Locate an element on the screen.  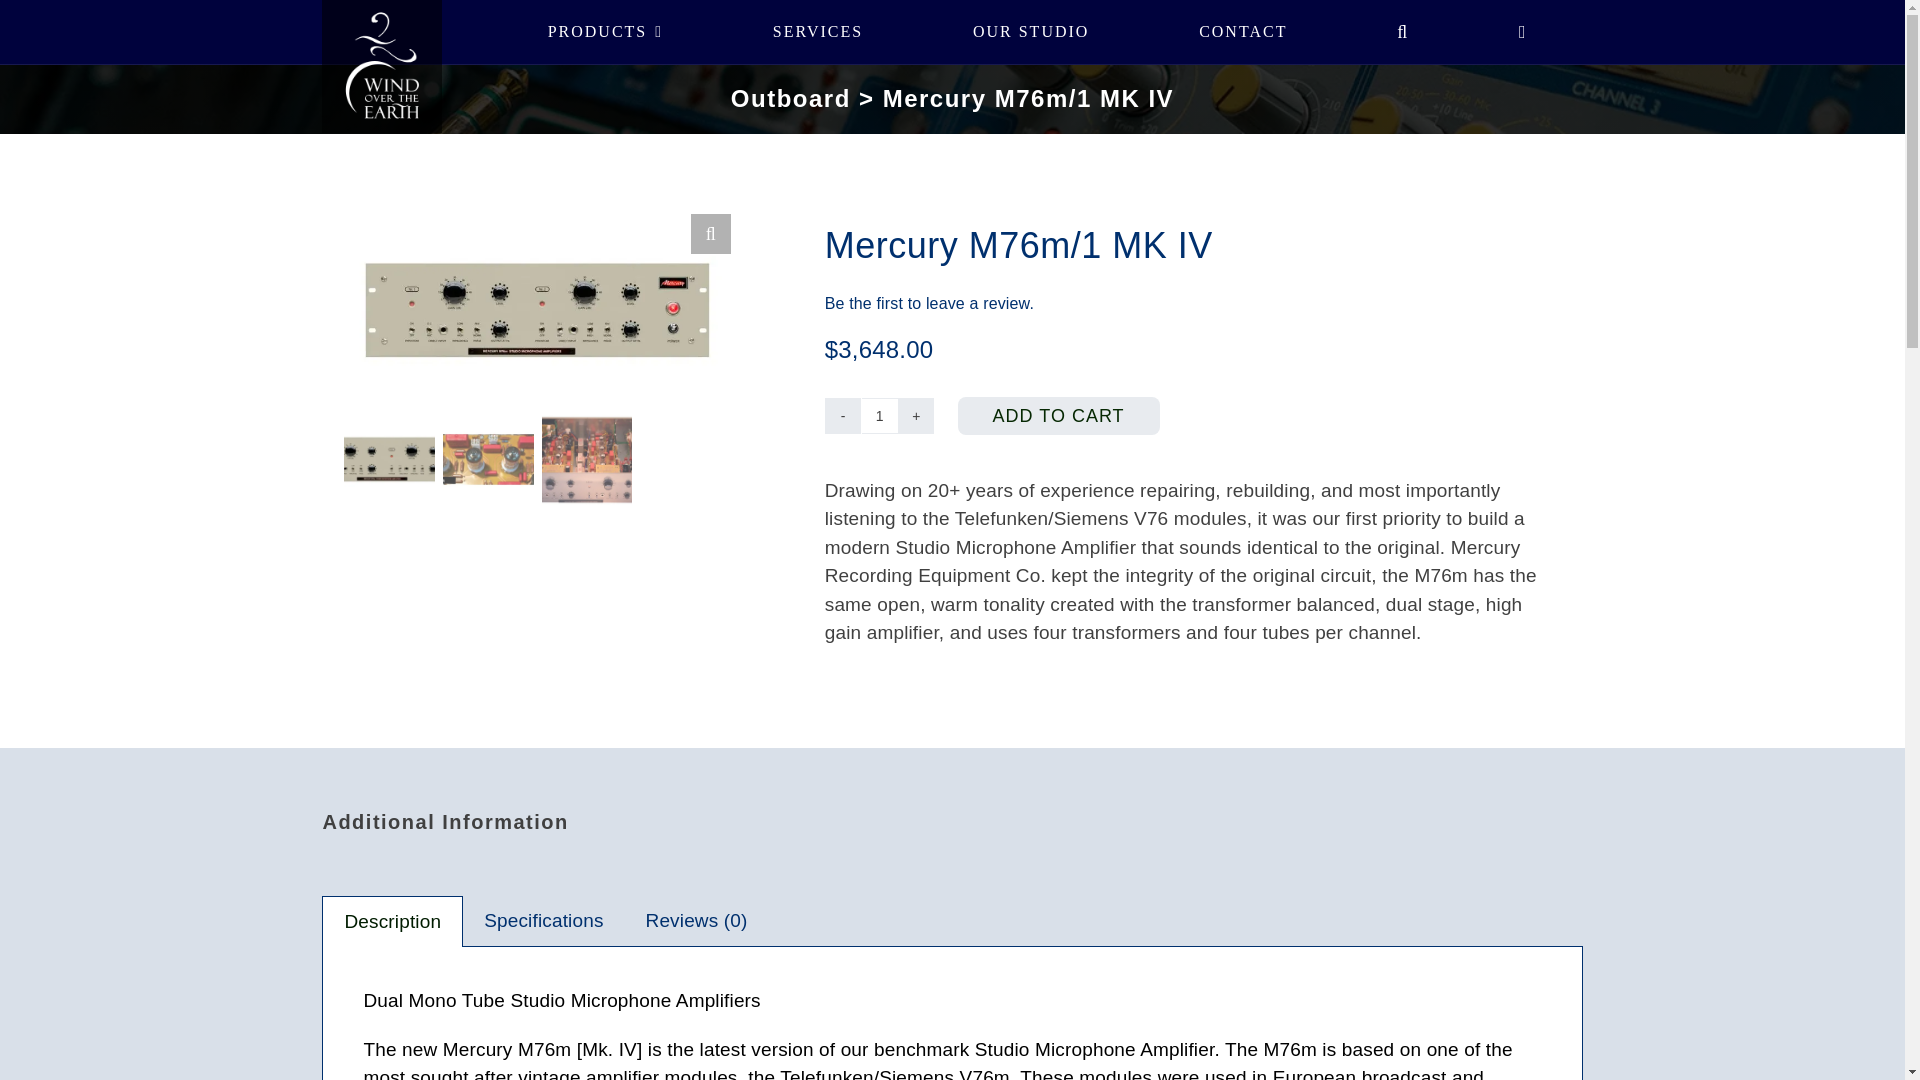
- is located at coordinates (842, 416).